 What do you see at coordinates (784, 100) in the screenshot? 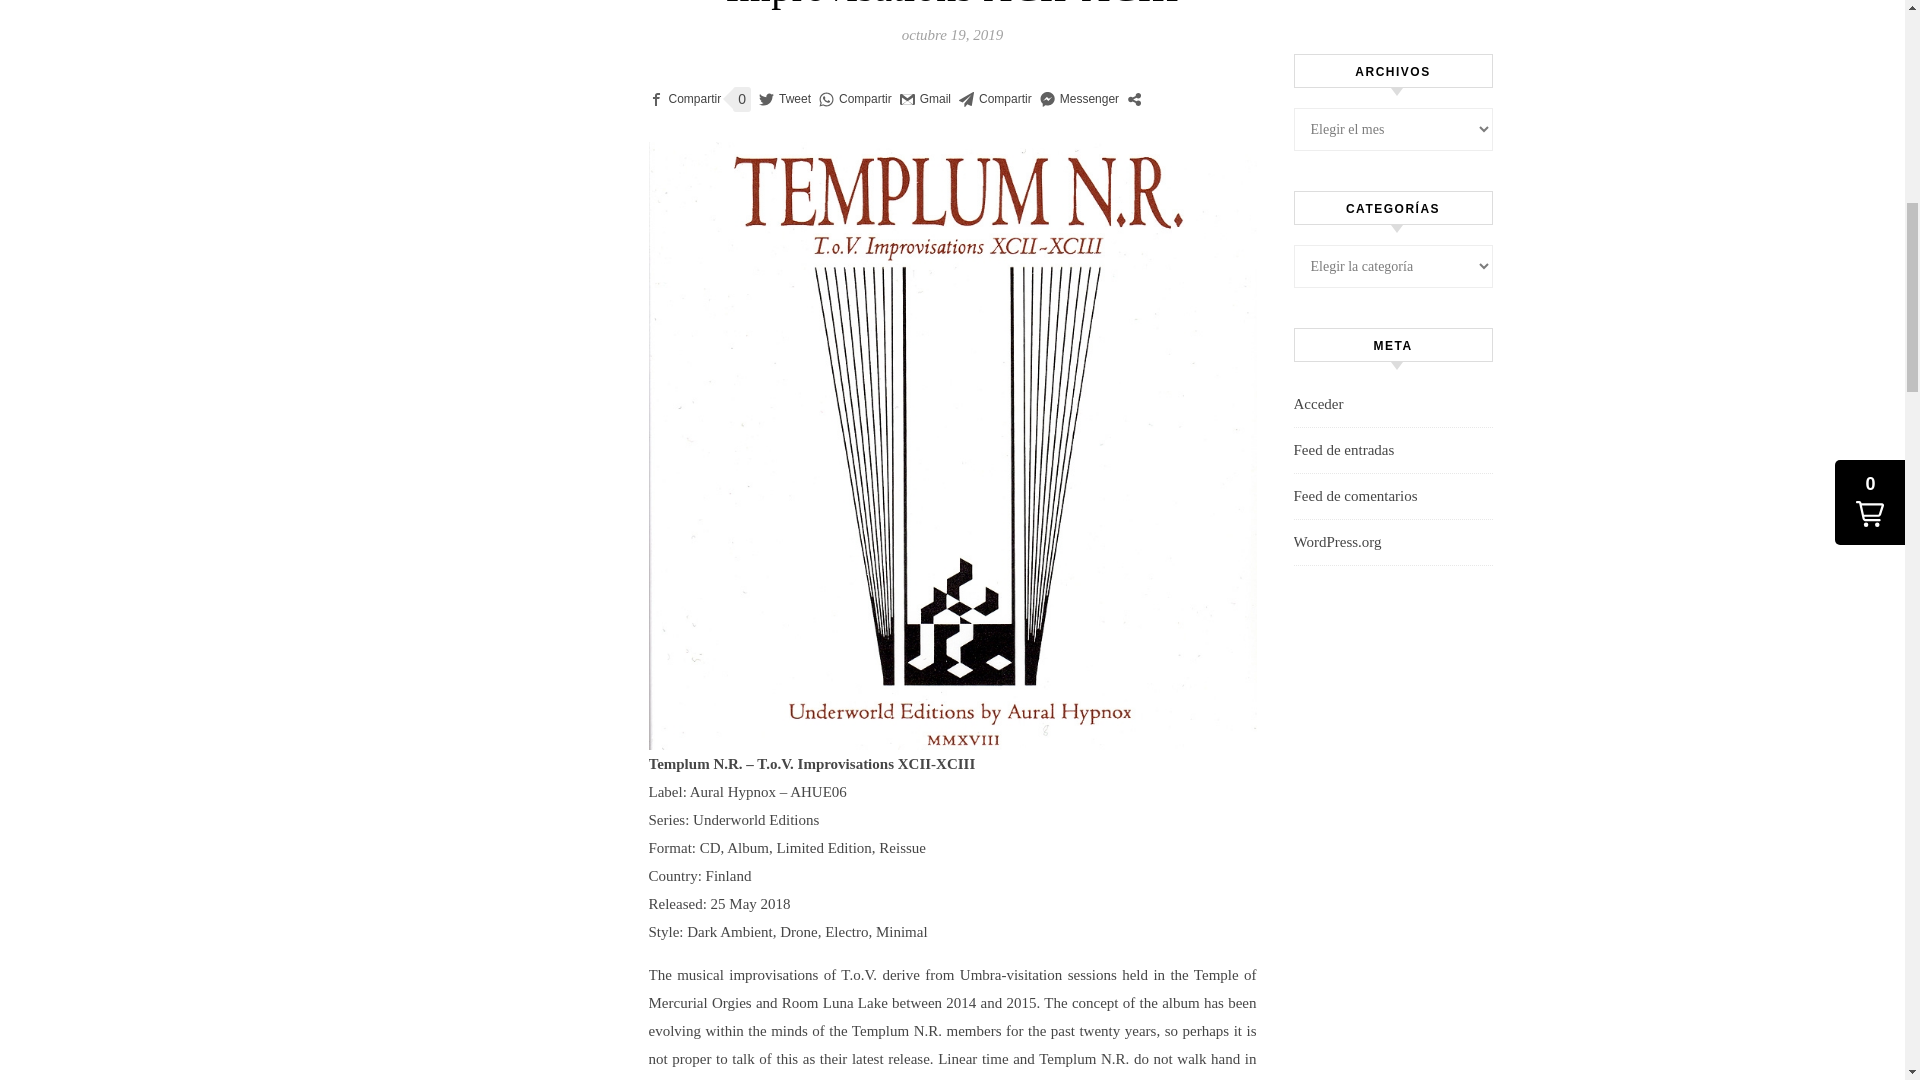
I see `Tweet` at bounding box center [784, 100].